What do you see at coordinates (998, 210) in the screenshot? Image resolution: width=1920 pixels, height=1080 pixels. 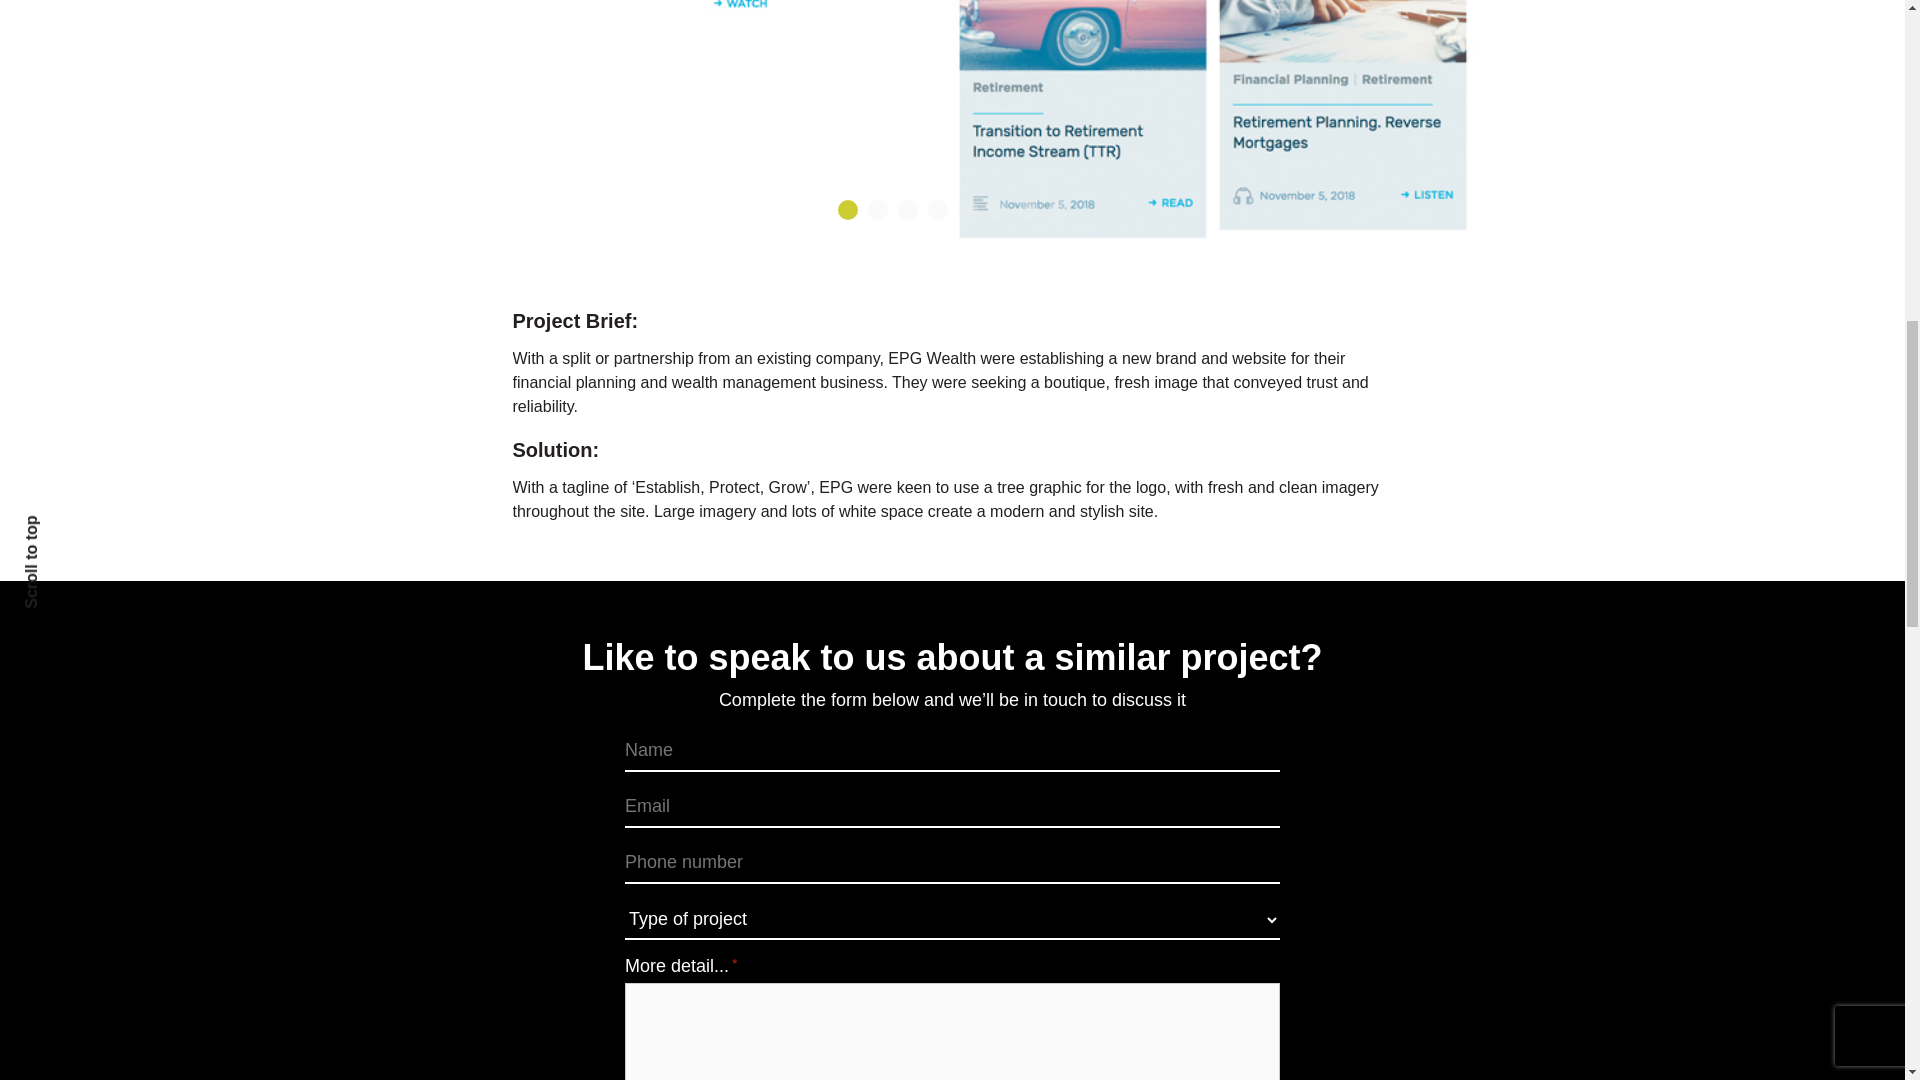 I see `6` at bounding box center [998, 210].